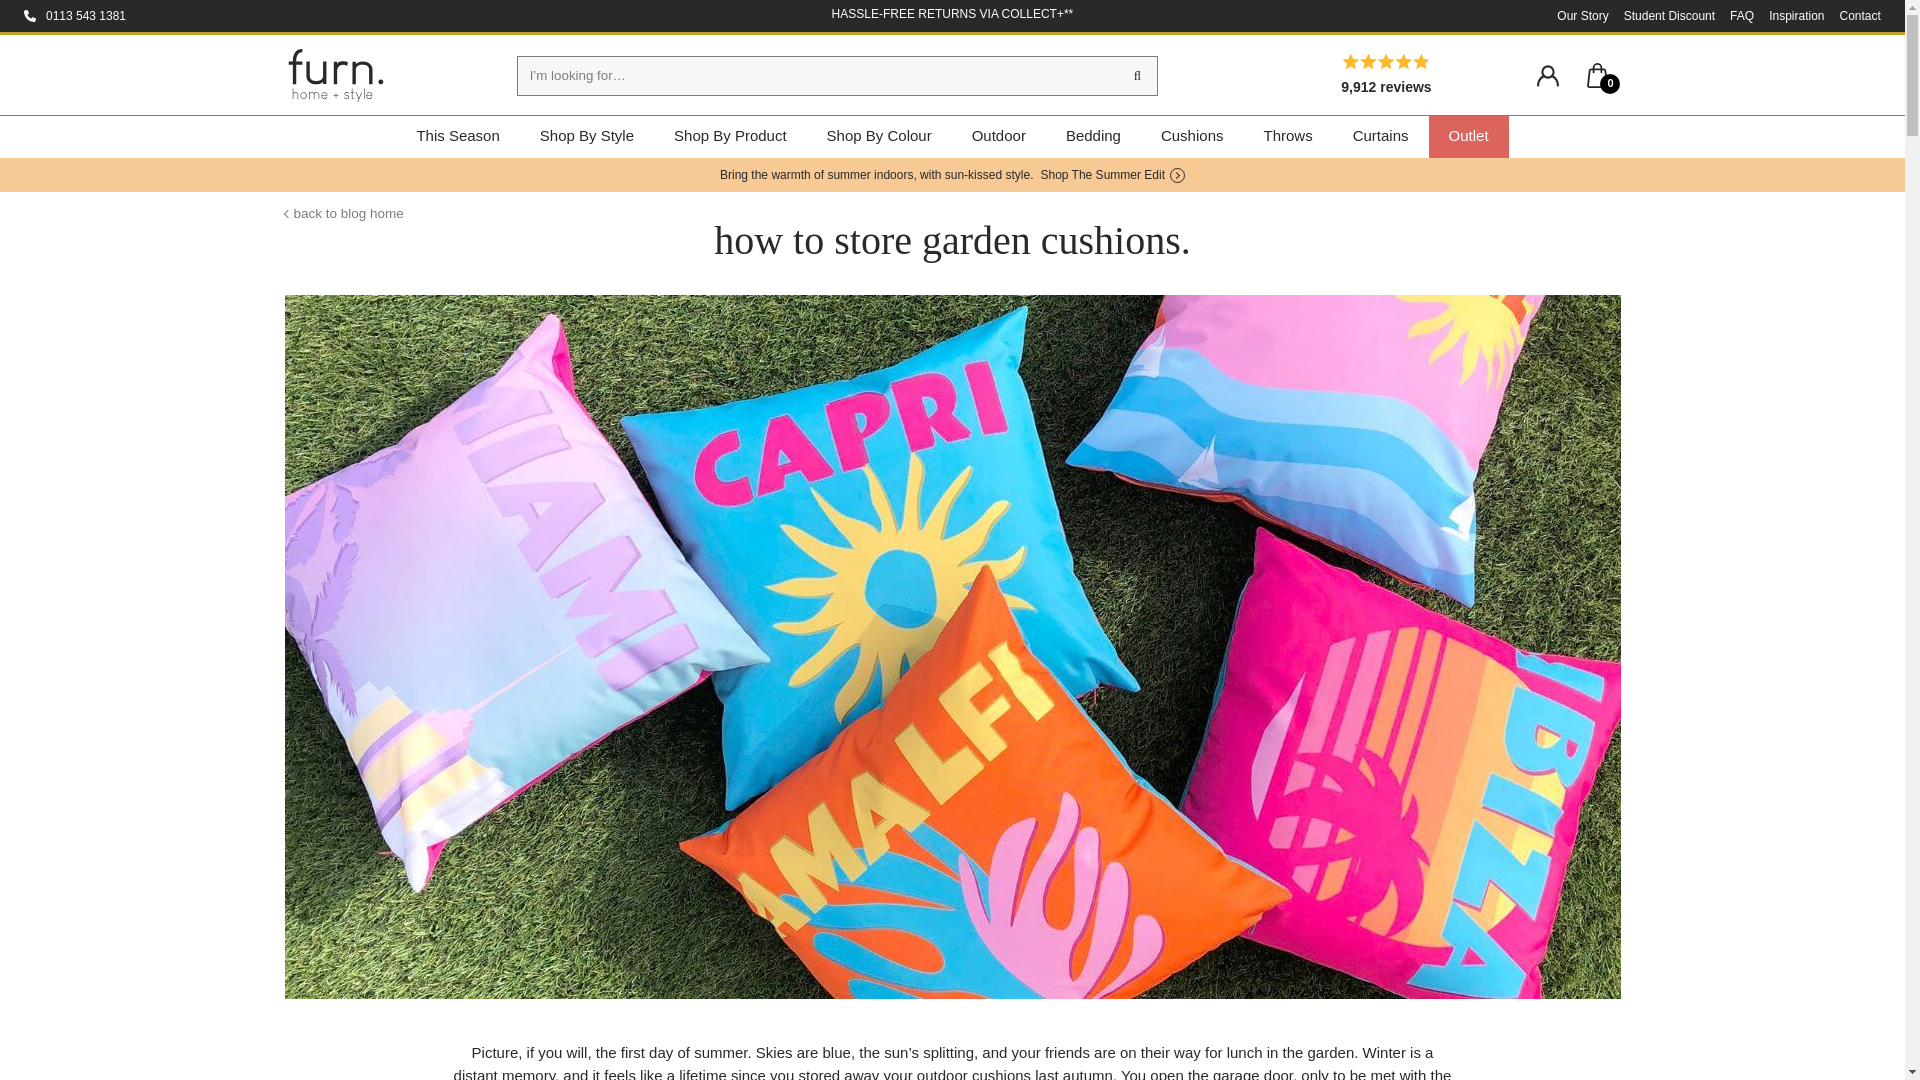 The height and width of the screenshot is (1080, 1920). I want to click on 0113 543 1381, so click(86, 16).